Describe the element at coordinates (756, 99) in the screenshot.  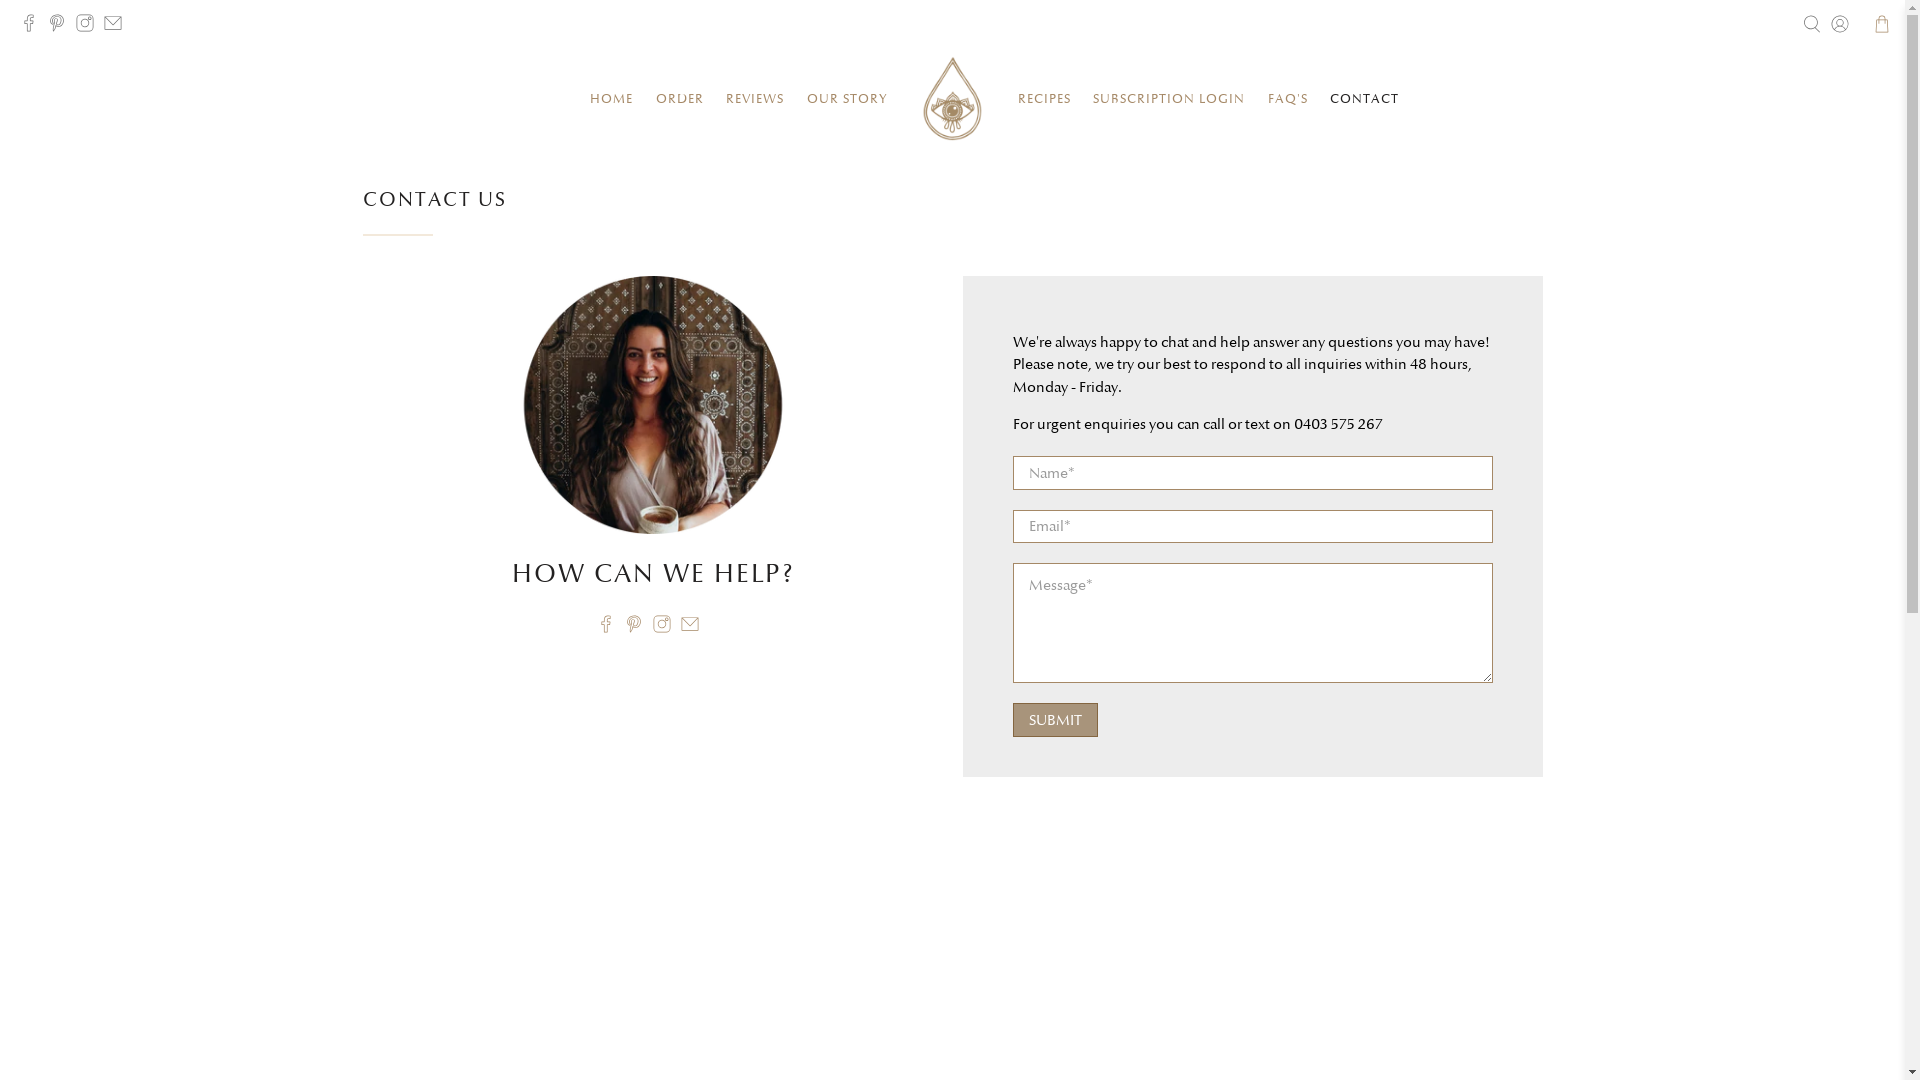
I see `REVIEWS` at that location.